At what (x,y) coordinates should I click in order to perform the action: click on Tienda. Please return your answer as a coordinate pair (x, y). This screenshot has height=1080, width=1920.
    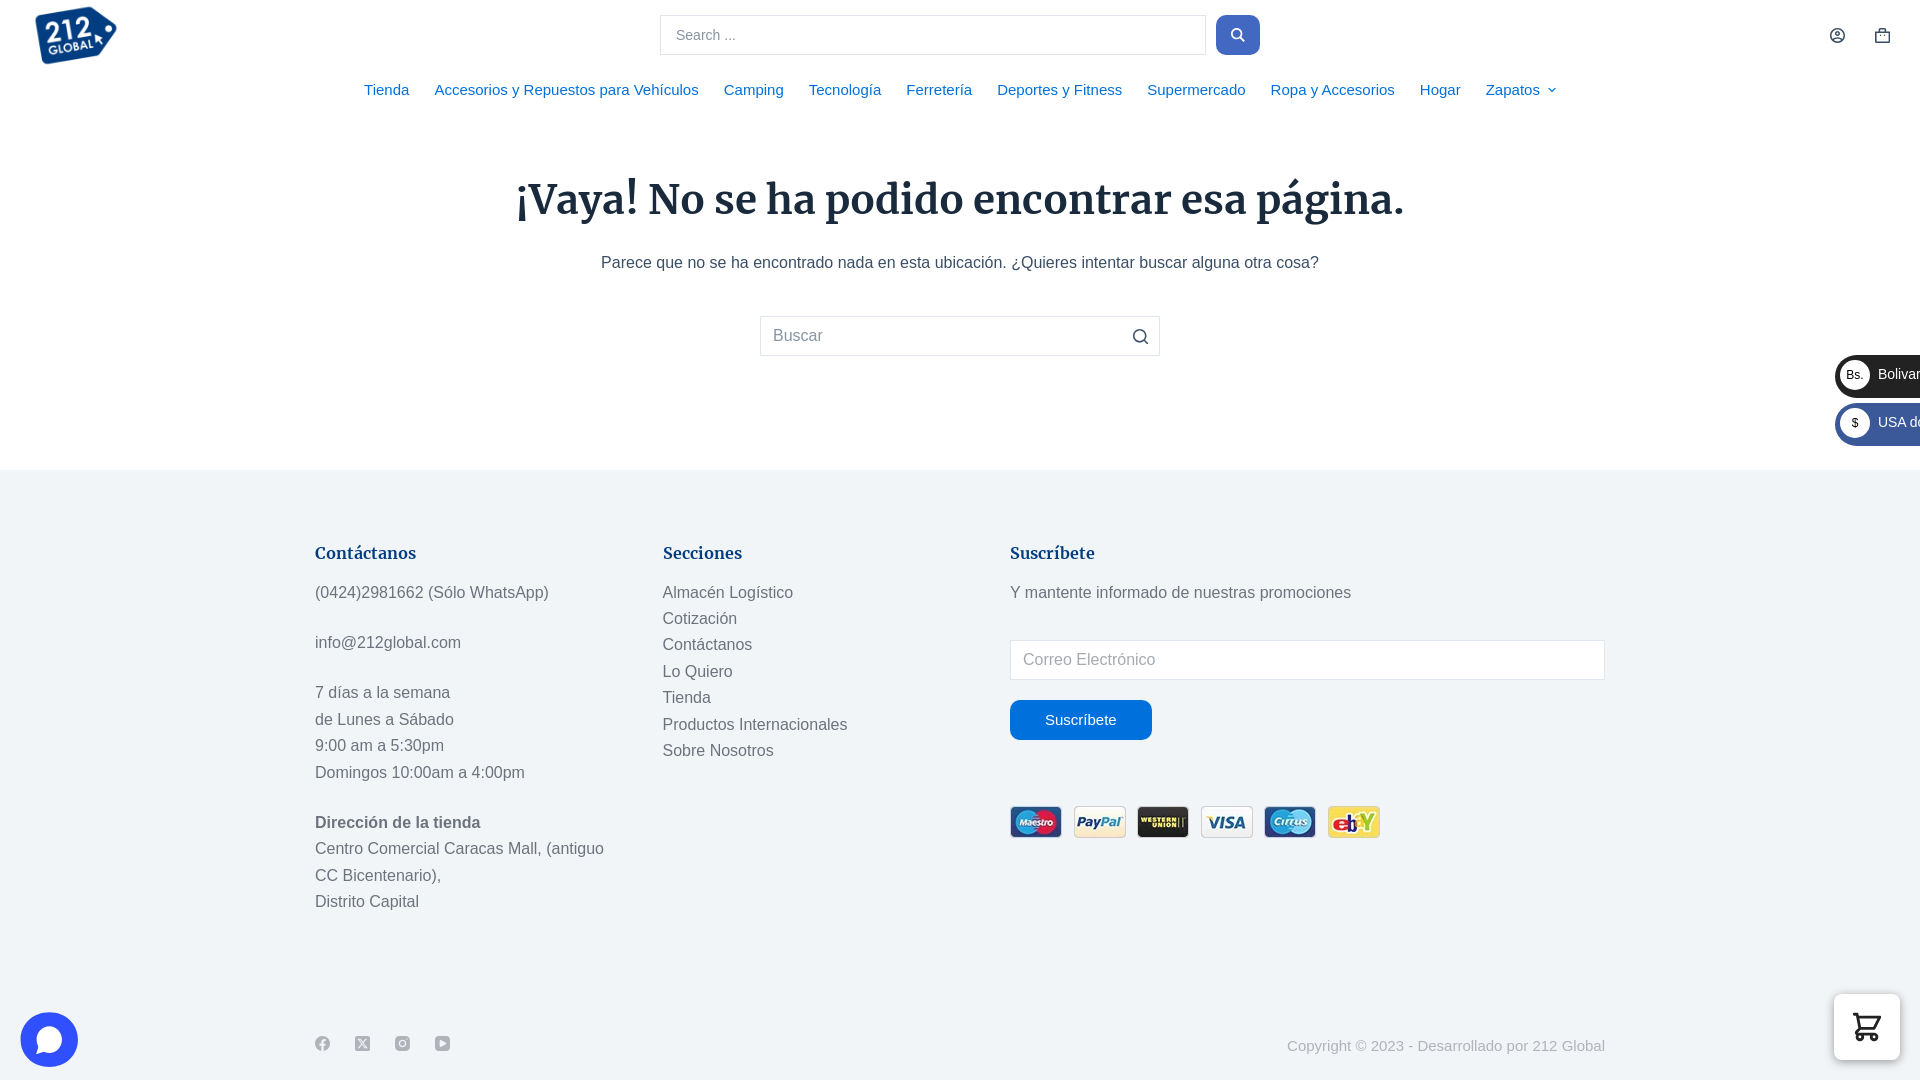
    Looking at the image, I should click on (387, 90).